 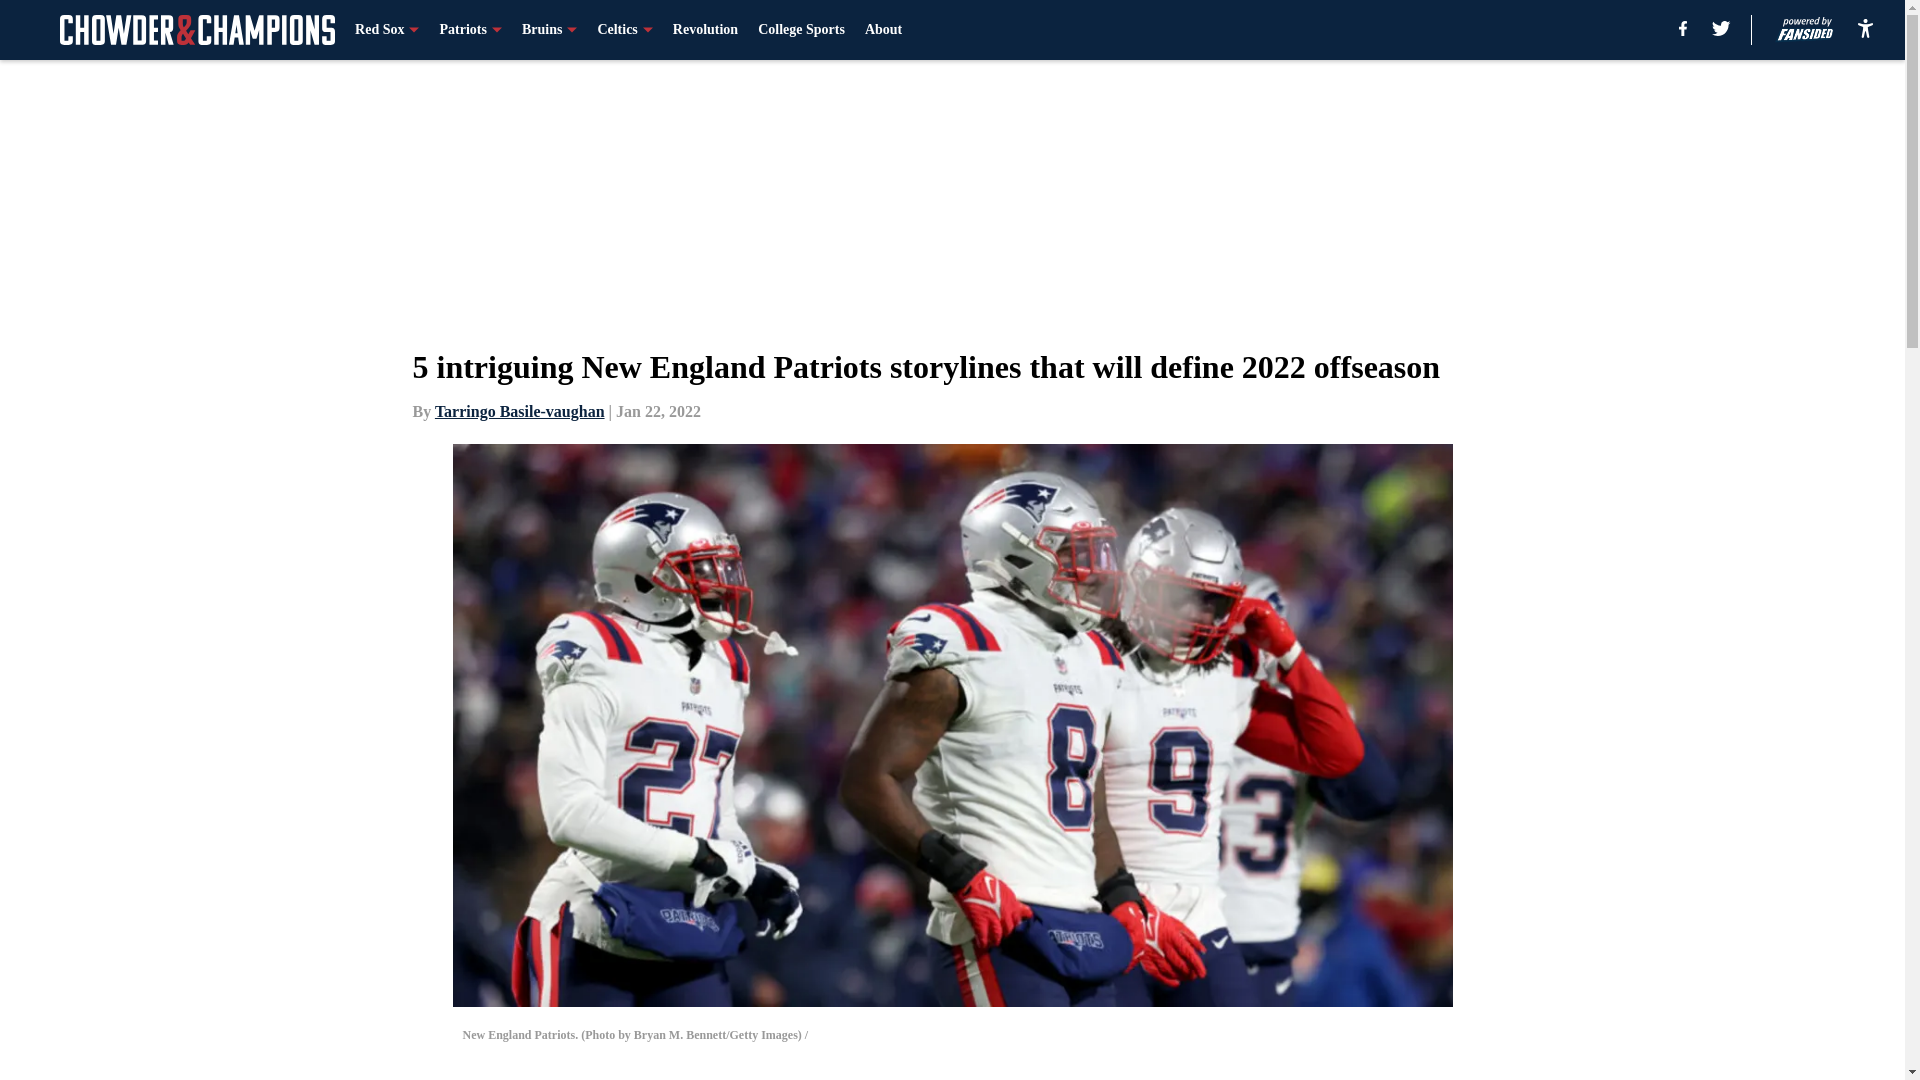 What do you see at coordinates (884, 30) in the screenshot?
I see `About` at bounding box center [884, 30].